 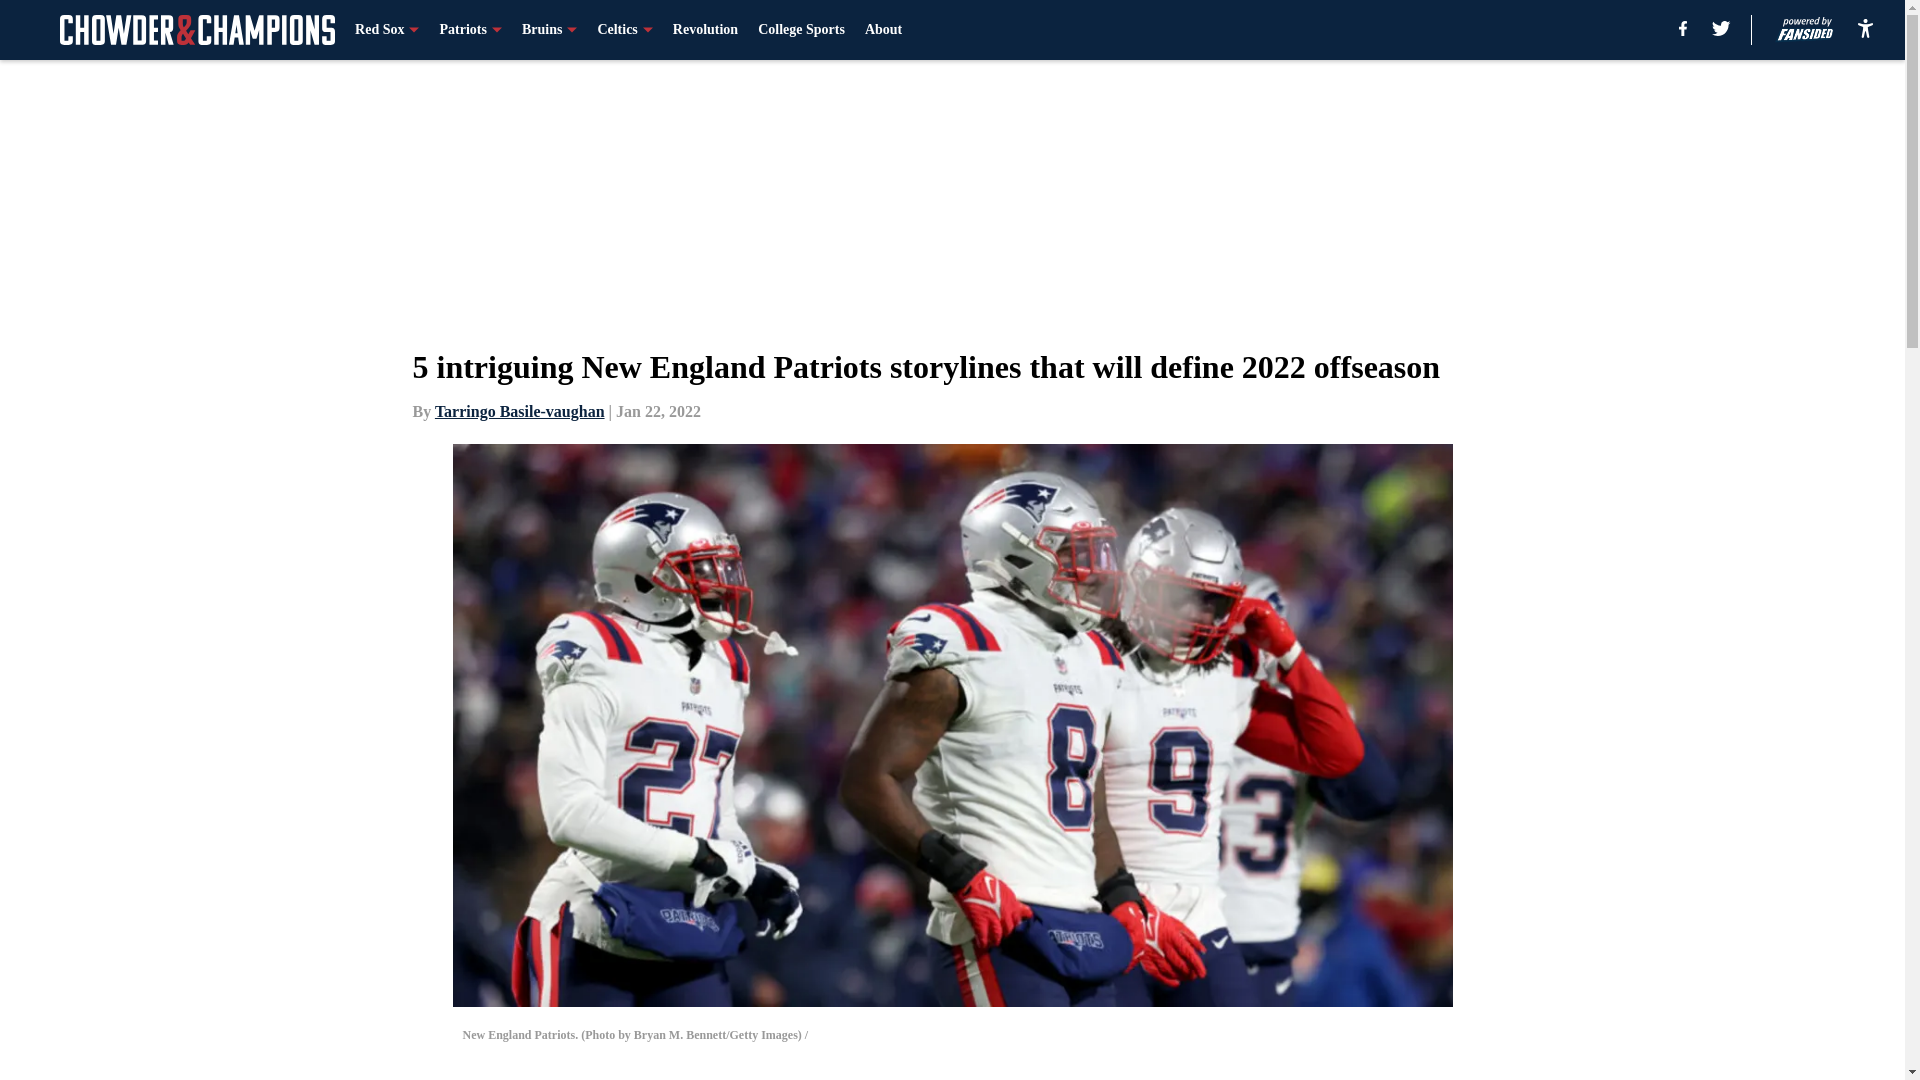 What do you see at coordinates (884, 30) in the screenshot?
I see `About` at bounding box center [884, 30].